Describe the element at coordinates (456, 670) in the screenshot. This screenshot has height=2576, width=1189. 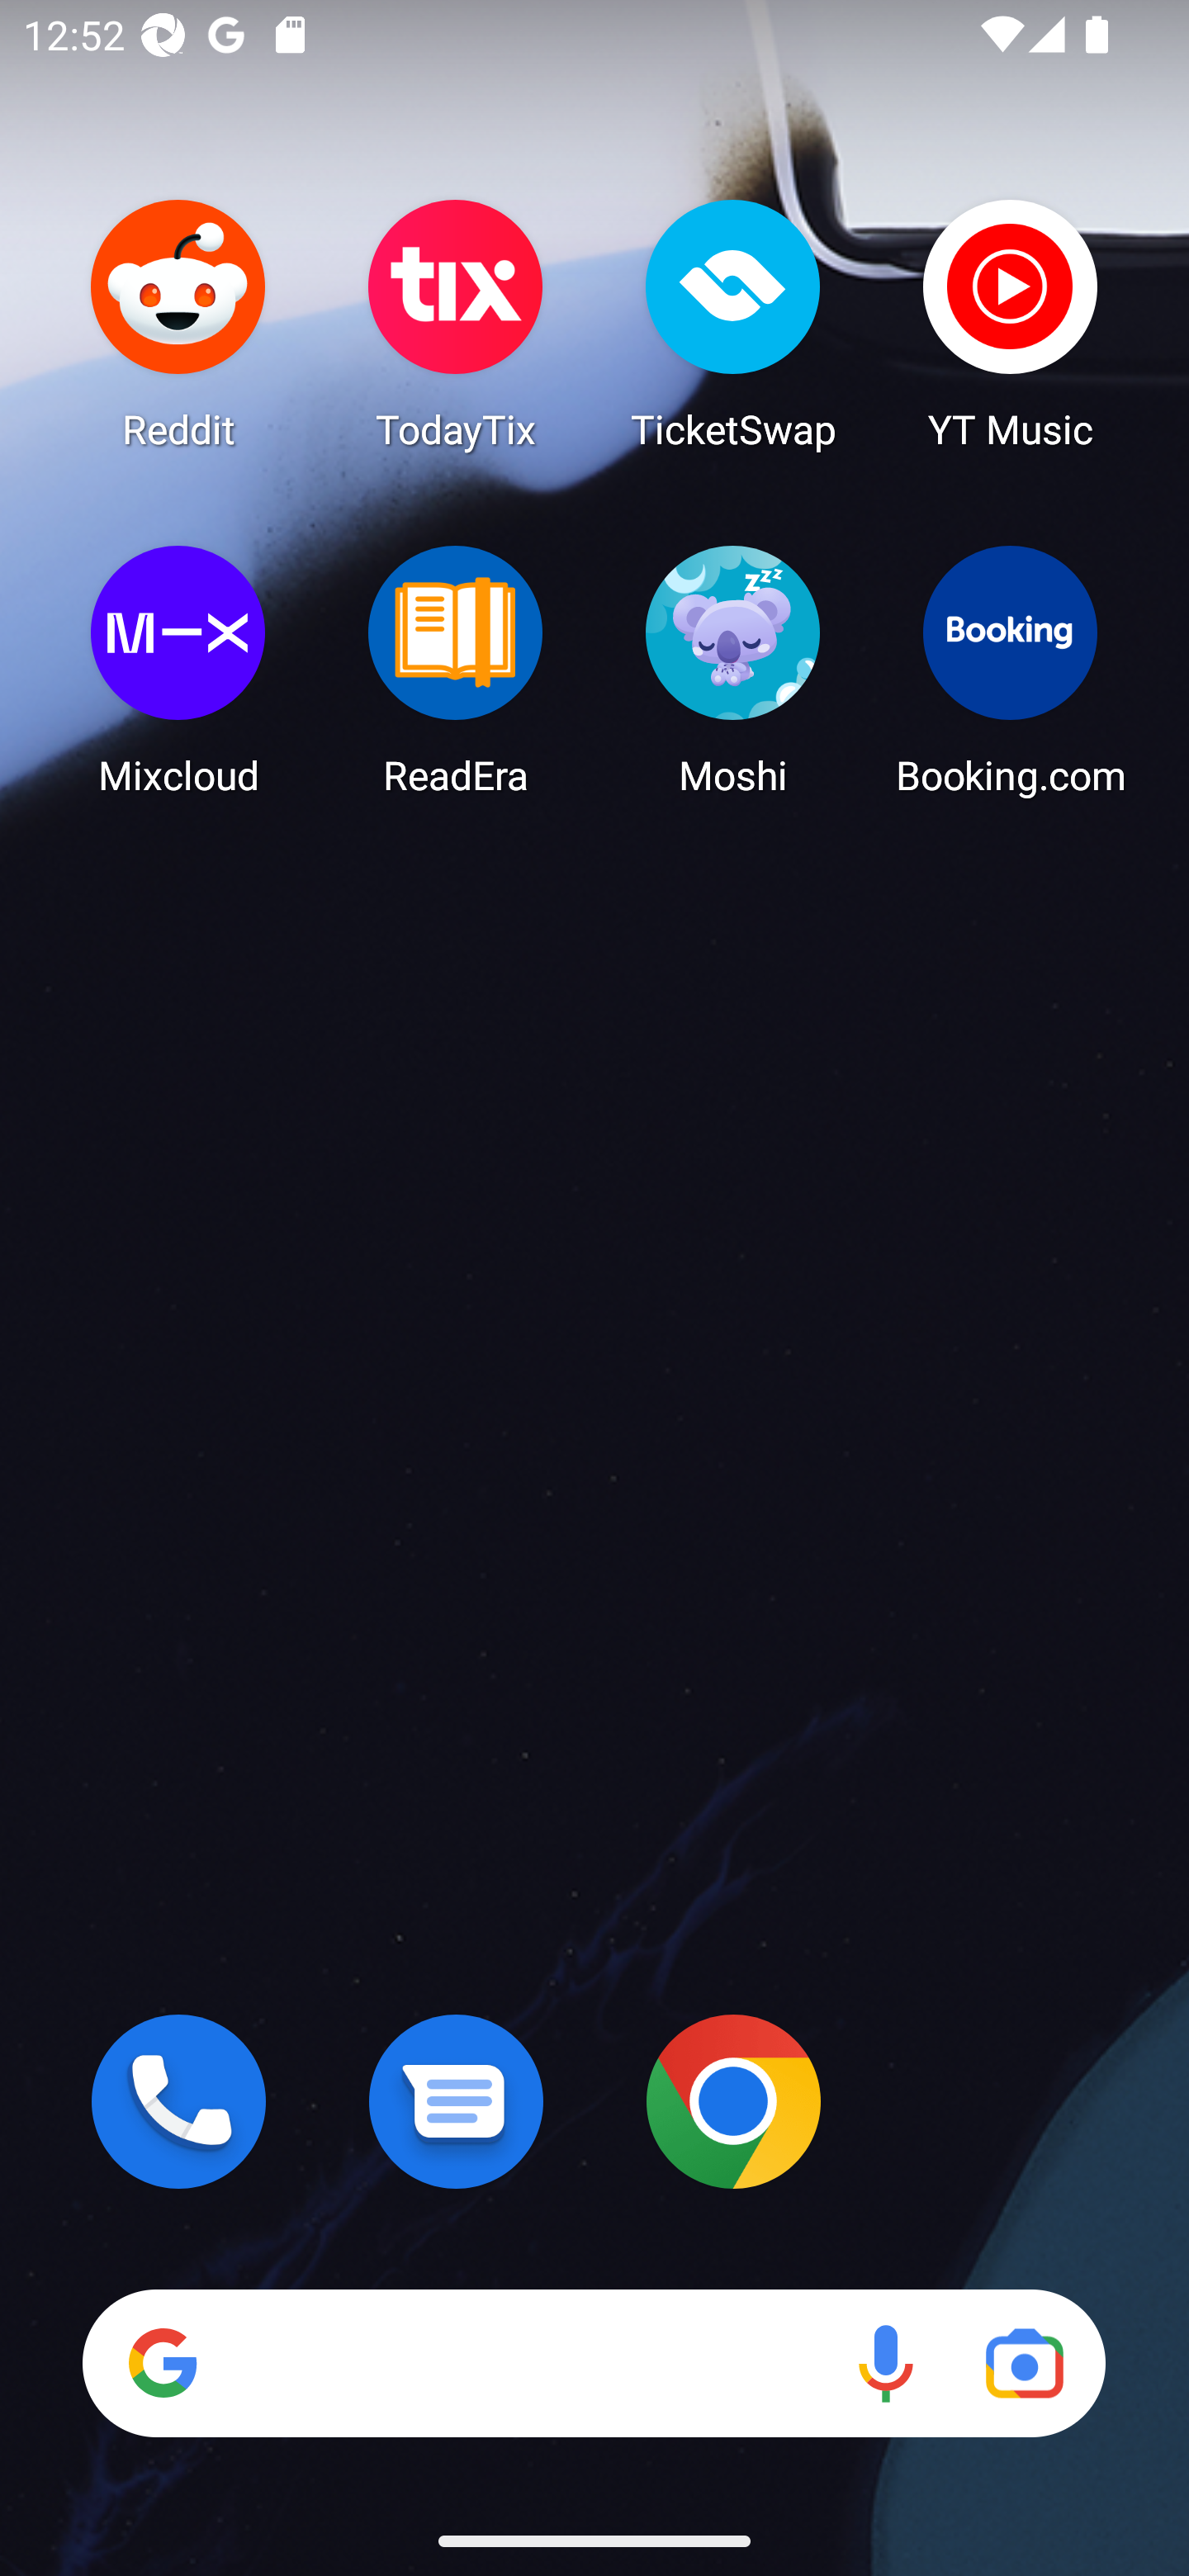
I see `ReadEra` at that location.